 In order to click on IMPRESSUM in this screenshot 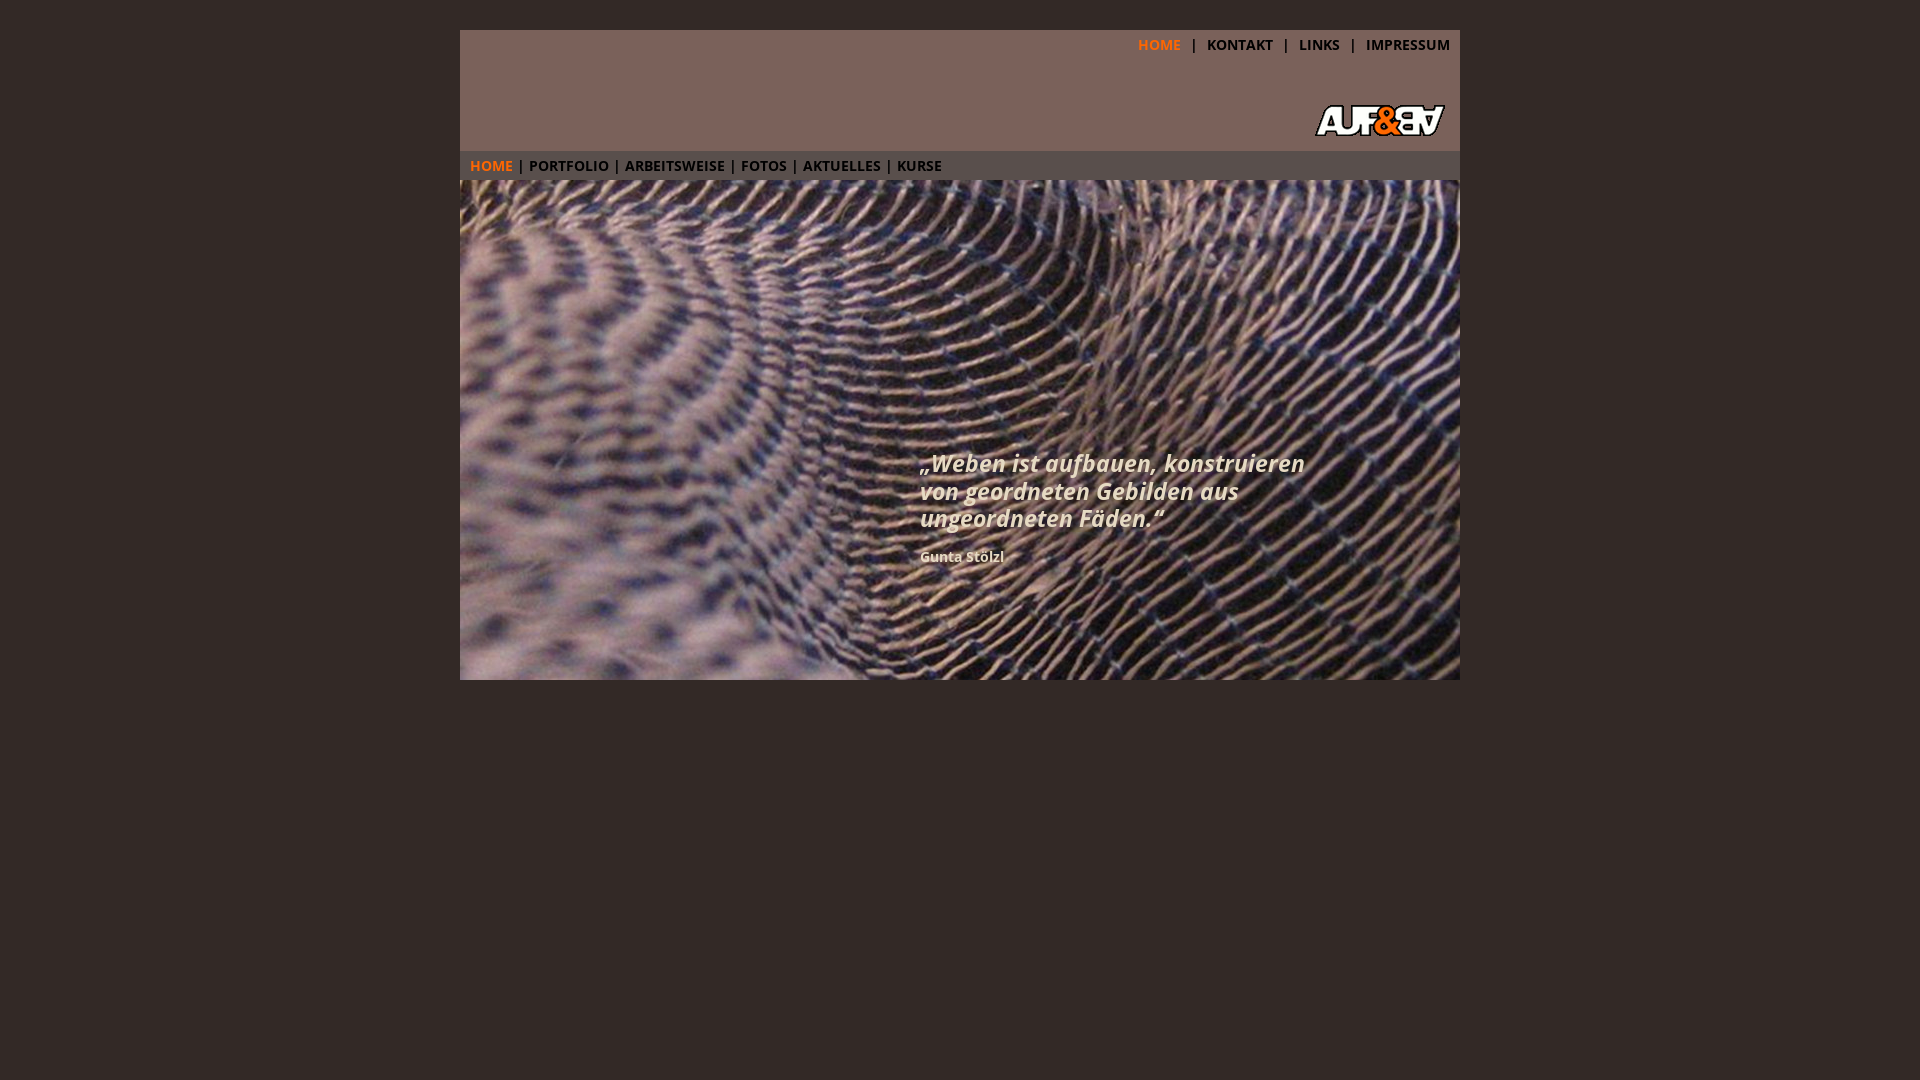, I will do `click(1408, 44)`.